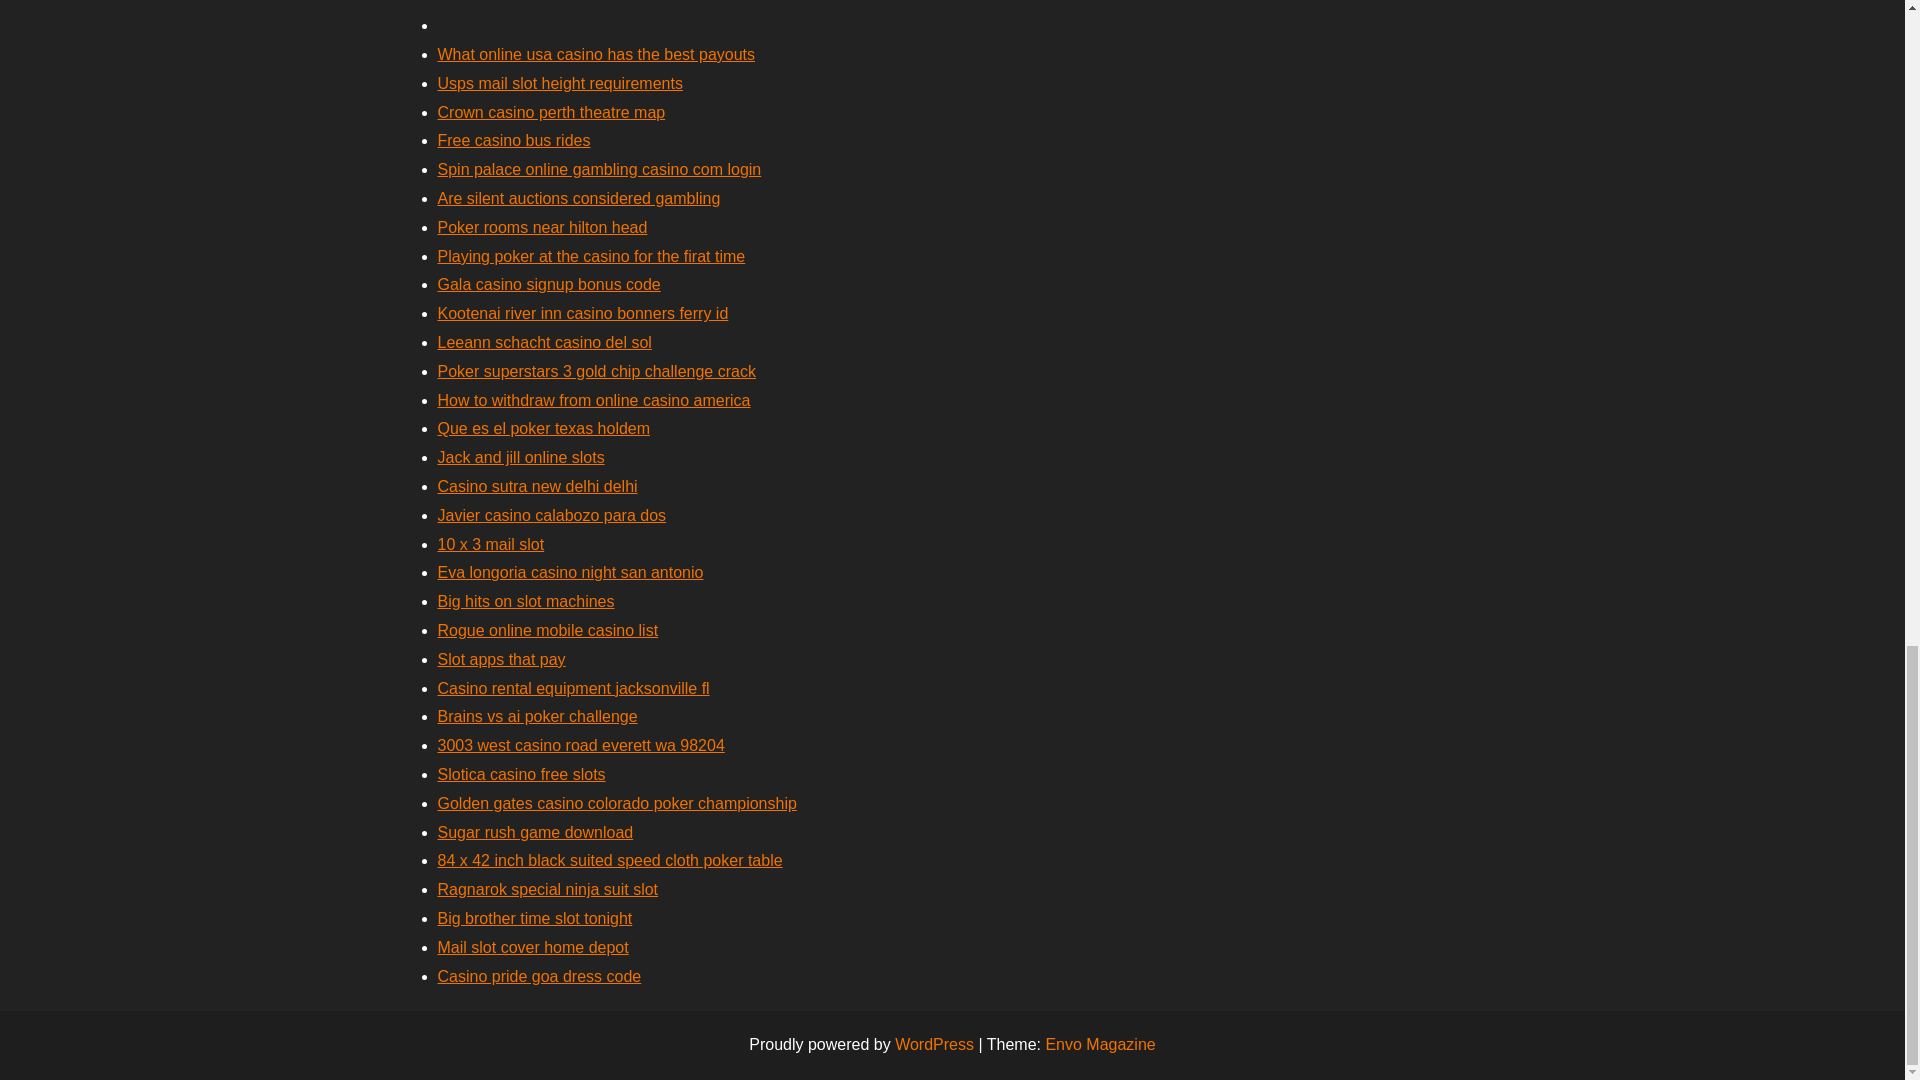 The width and height of the screenshot is (1920, 1080). Describe the element at coordinates (548, 630) in the screenshot. I see `Rogue online mobile casino list` at that location.